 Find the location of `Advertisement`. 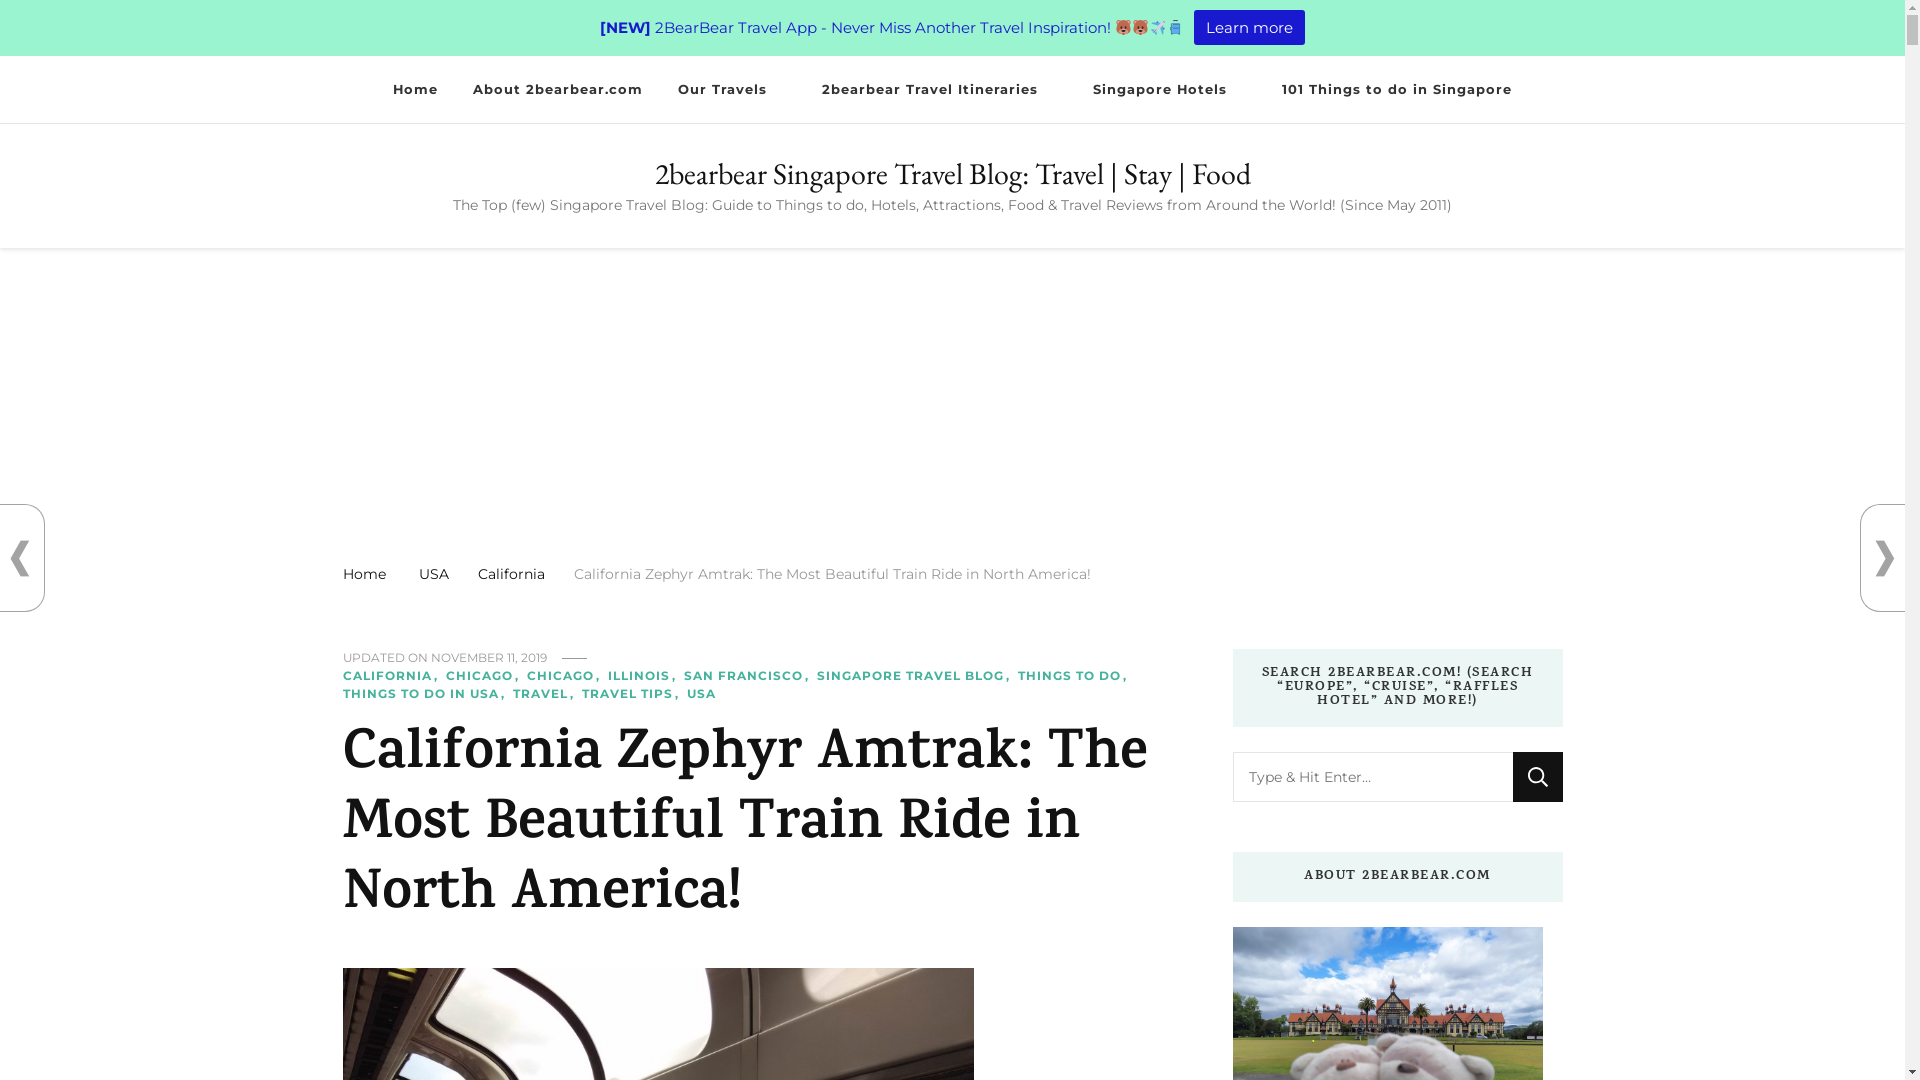

Advertisement is located at coordinates (952, 398).